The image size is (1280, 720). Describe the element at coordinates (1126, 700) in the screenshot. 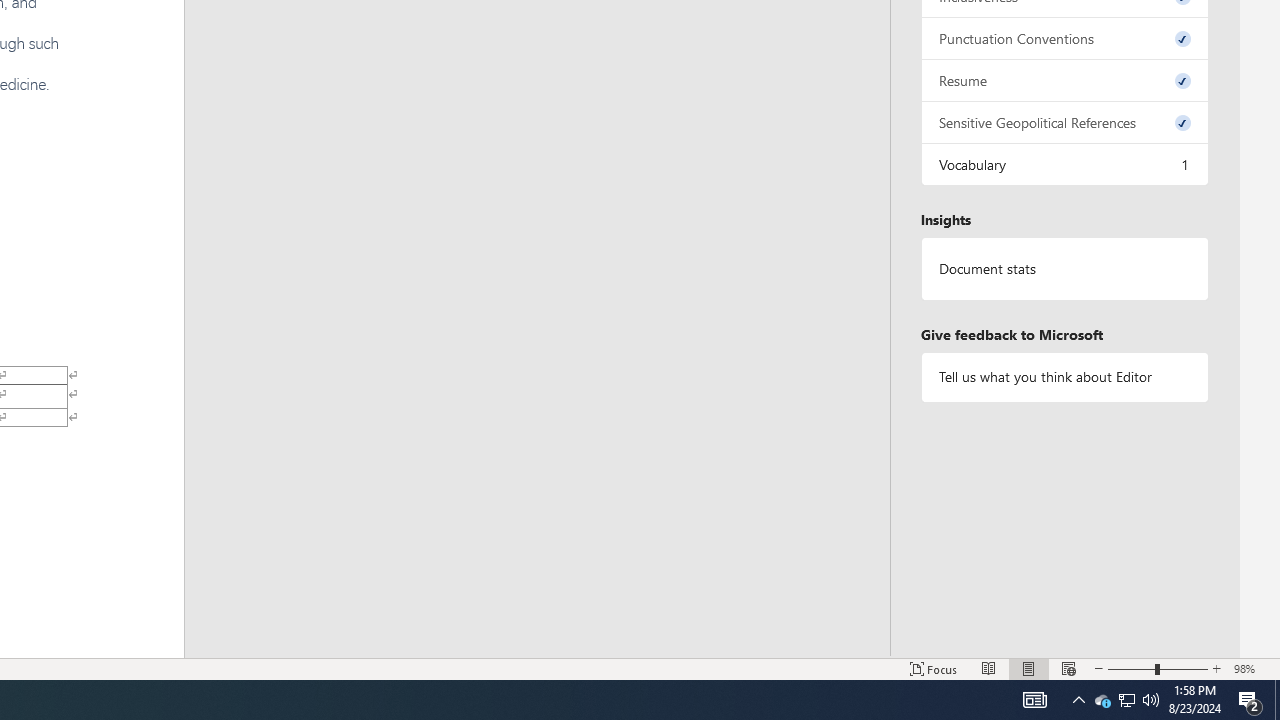

I see `User Promoted Notification Area` at that location.